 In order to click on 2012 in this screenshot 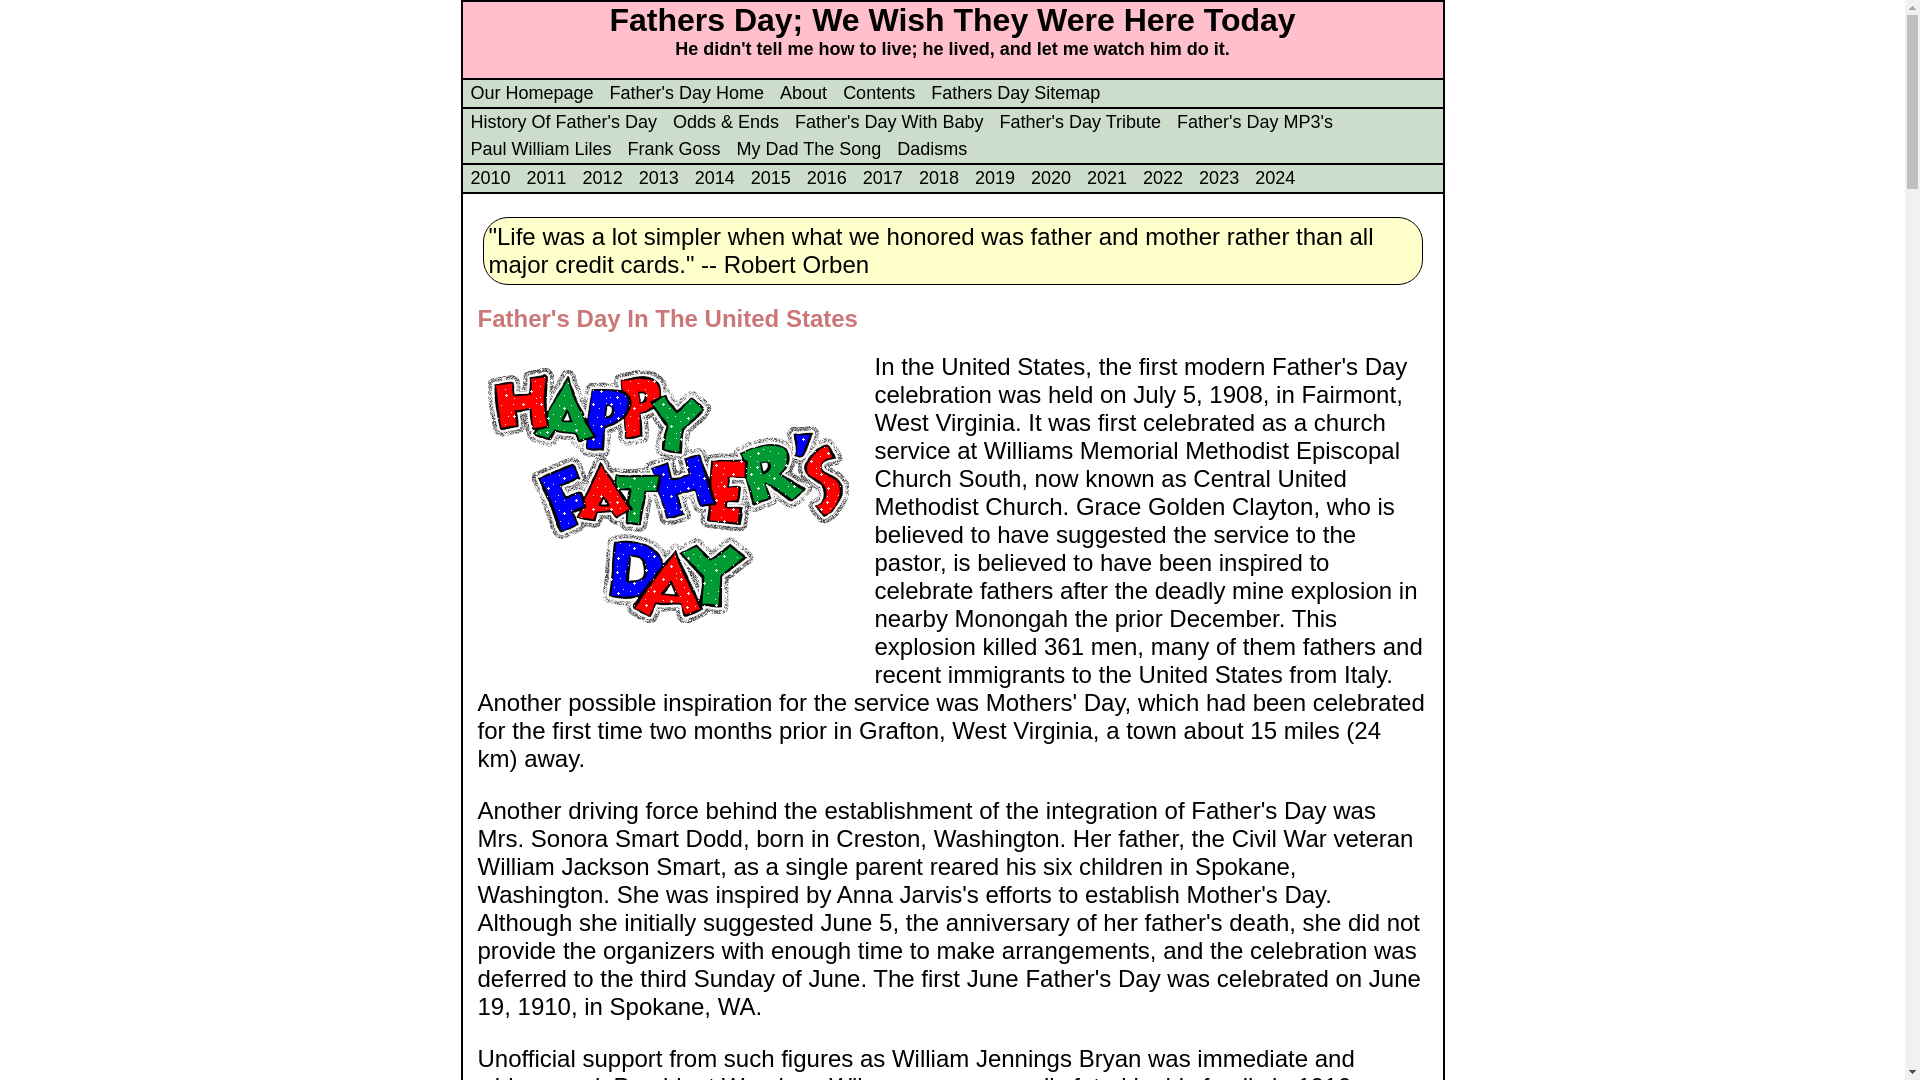, I will do `click(602, 178)`.